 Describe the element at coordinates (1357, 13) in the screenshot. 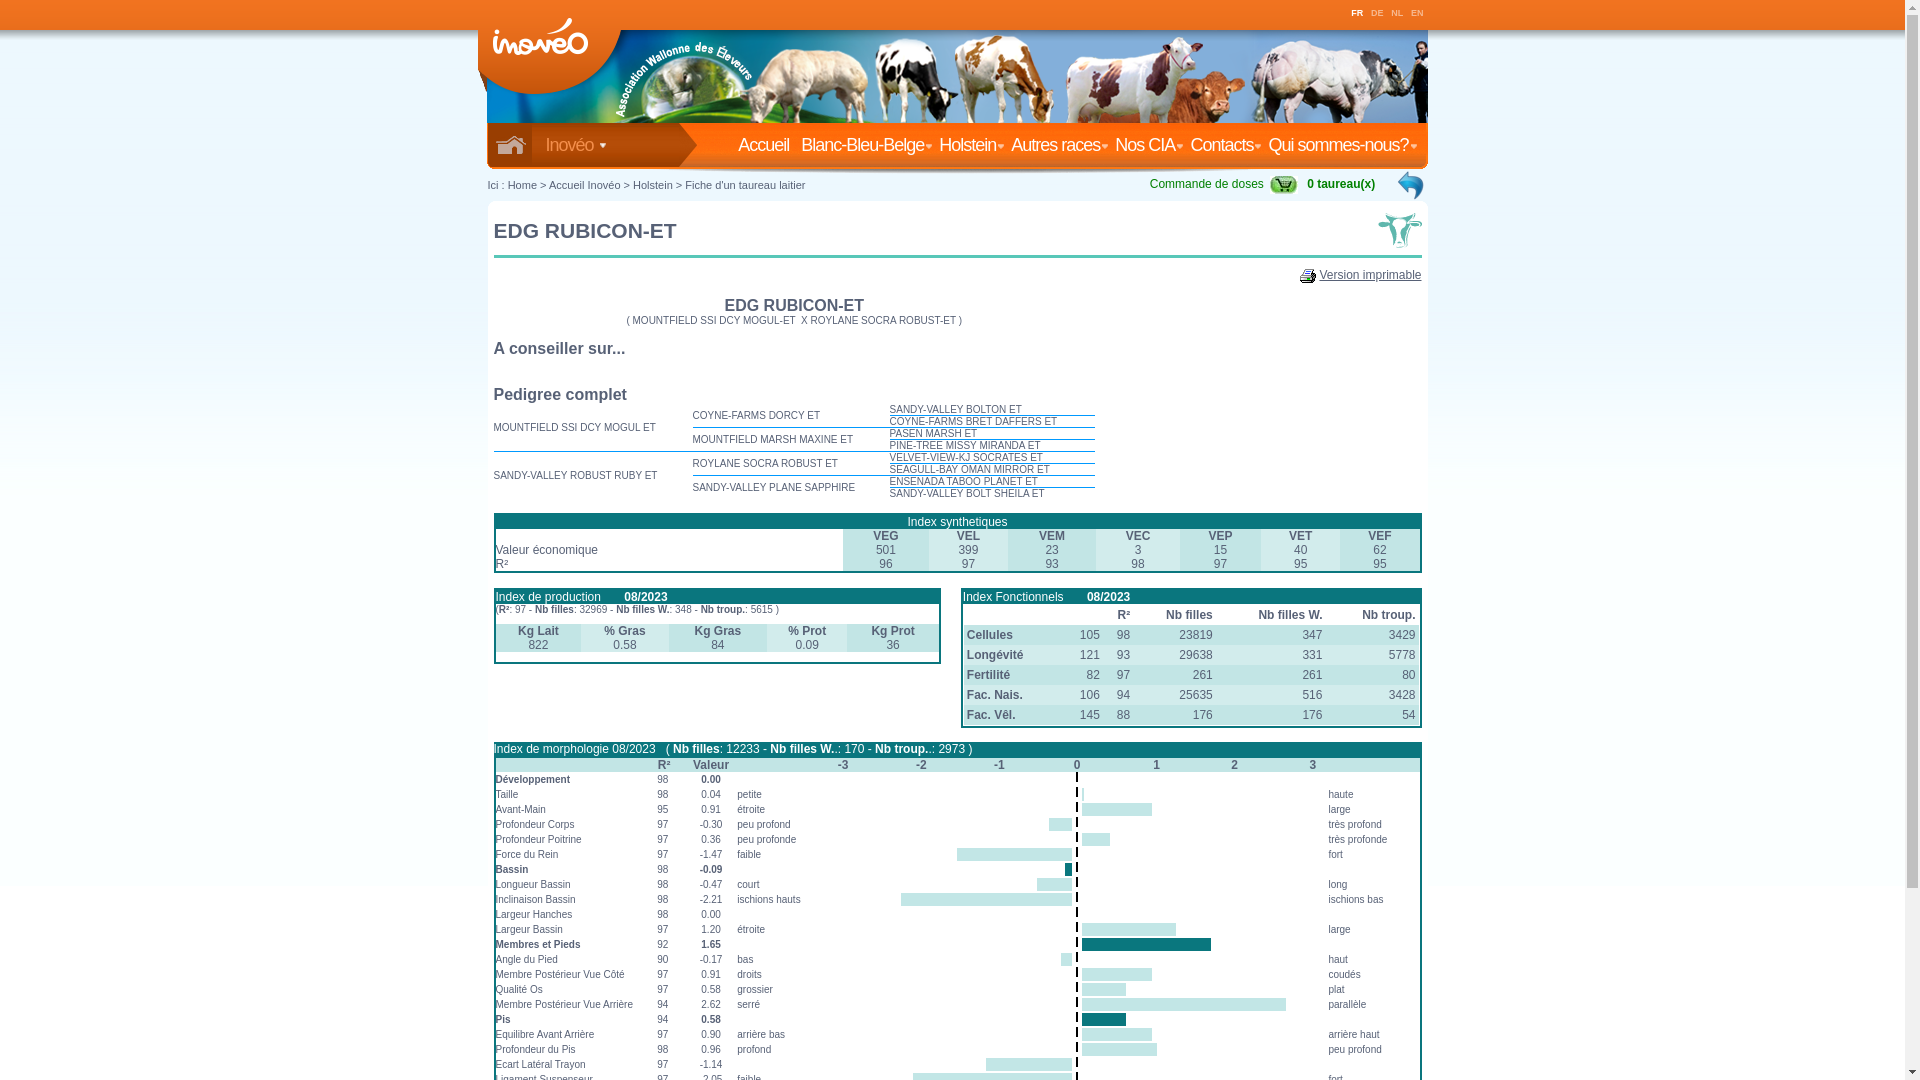

I see `FR` at that location.